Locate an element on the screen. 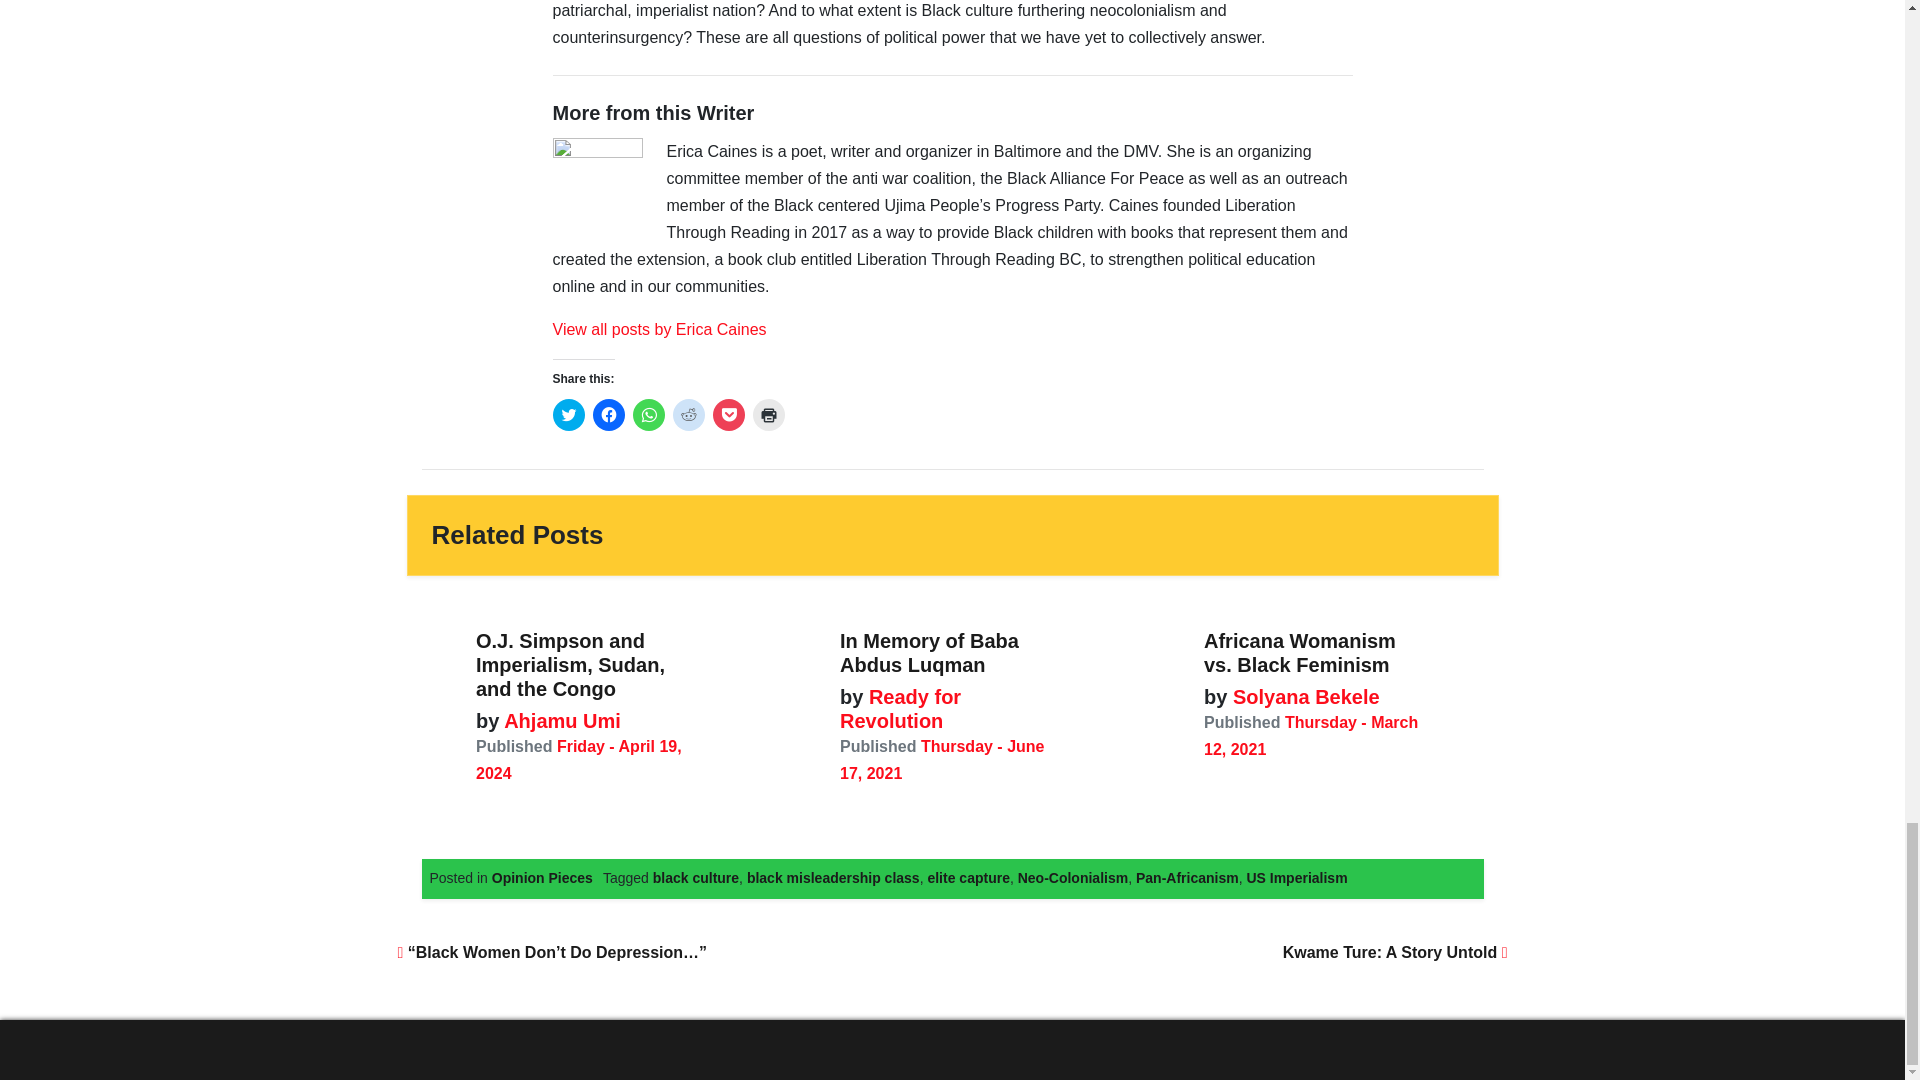 The height and width of the screenshot is (1080, 1920). elite capture is located at coordinates (968, 878).